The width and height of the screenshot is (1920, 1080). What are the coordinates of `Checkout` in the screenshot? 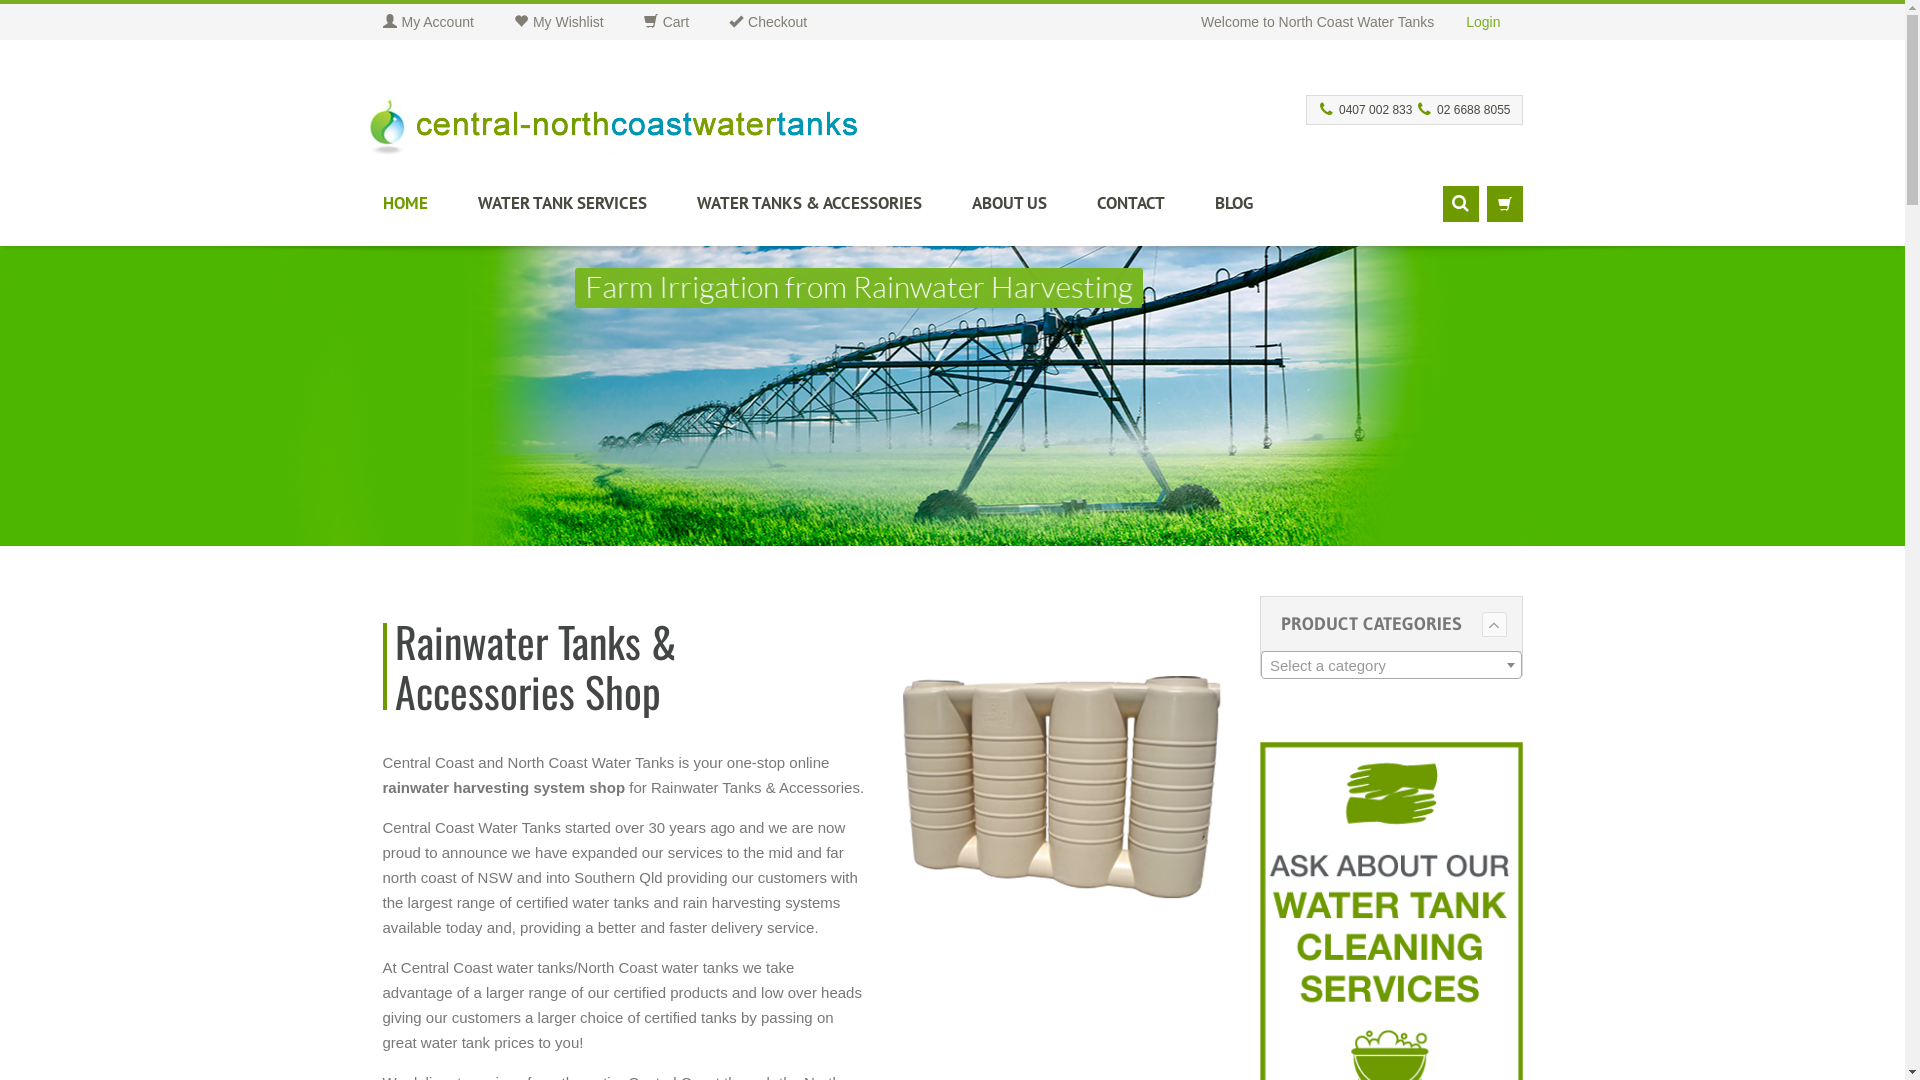 It's located at (788, 22).